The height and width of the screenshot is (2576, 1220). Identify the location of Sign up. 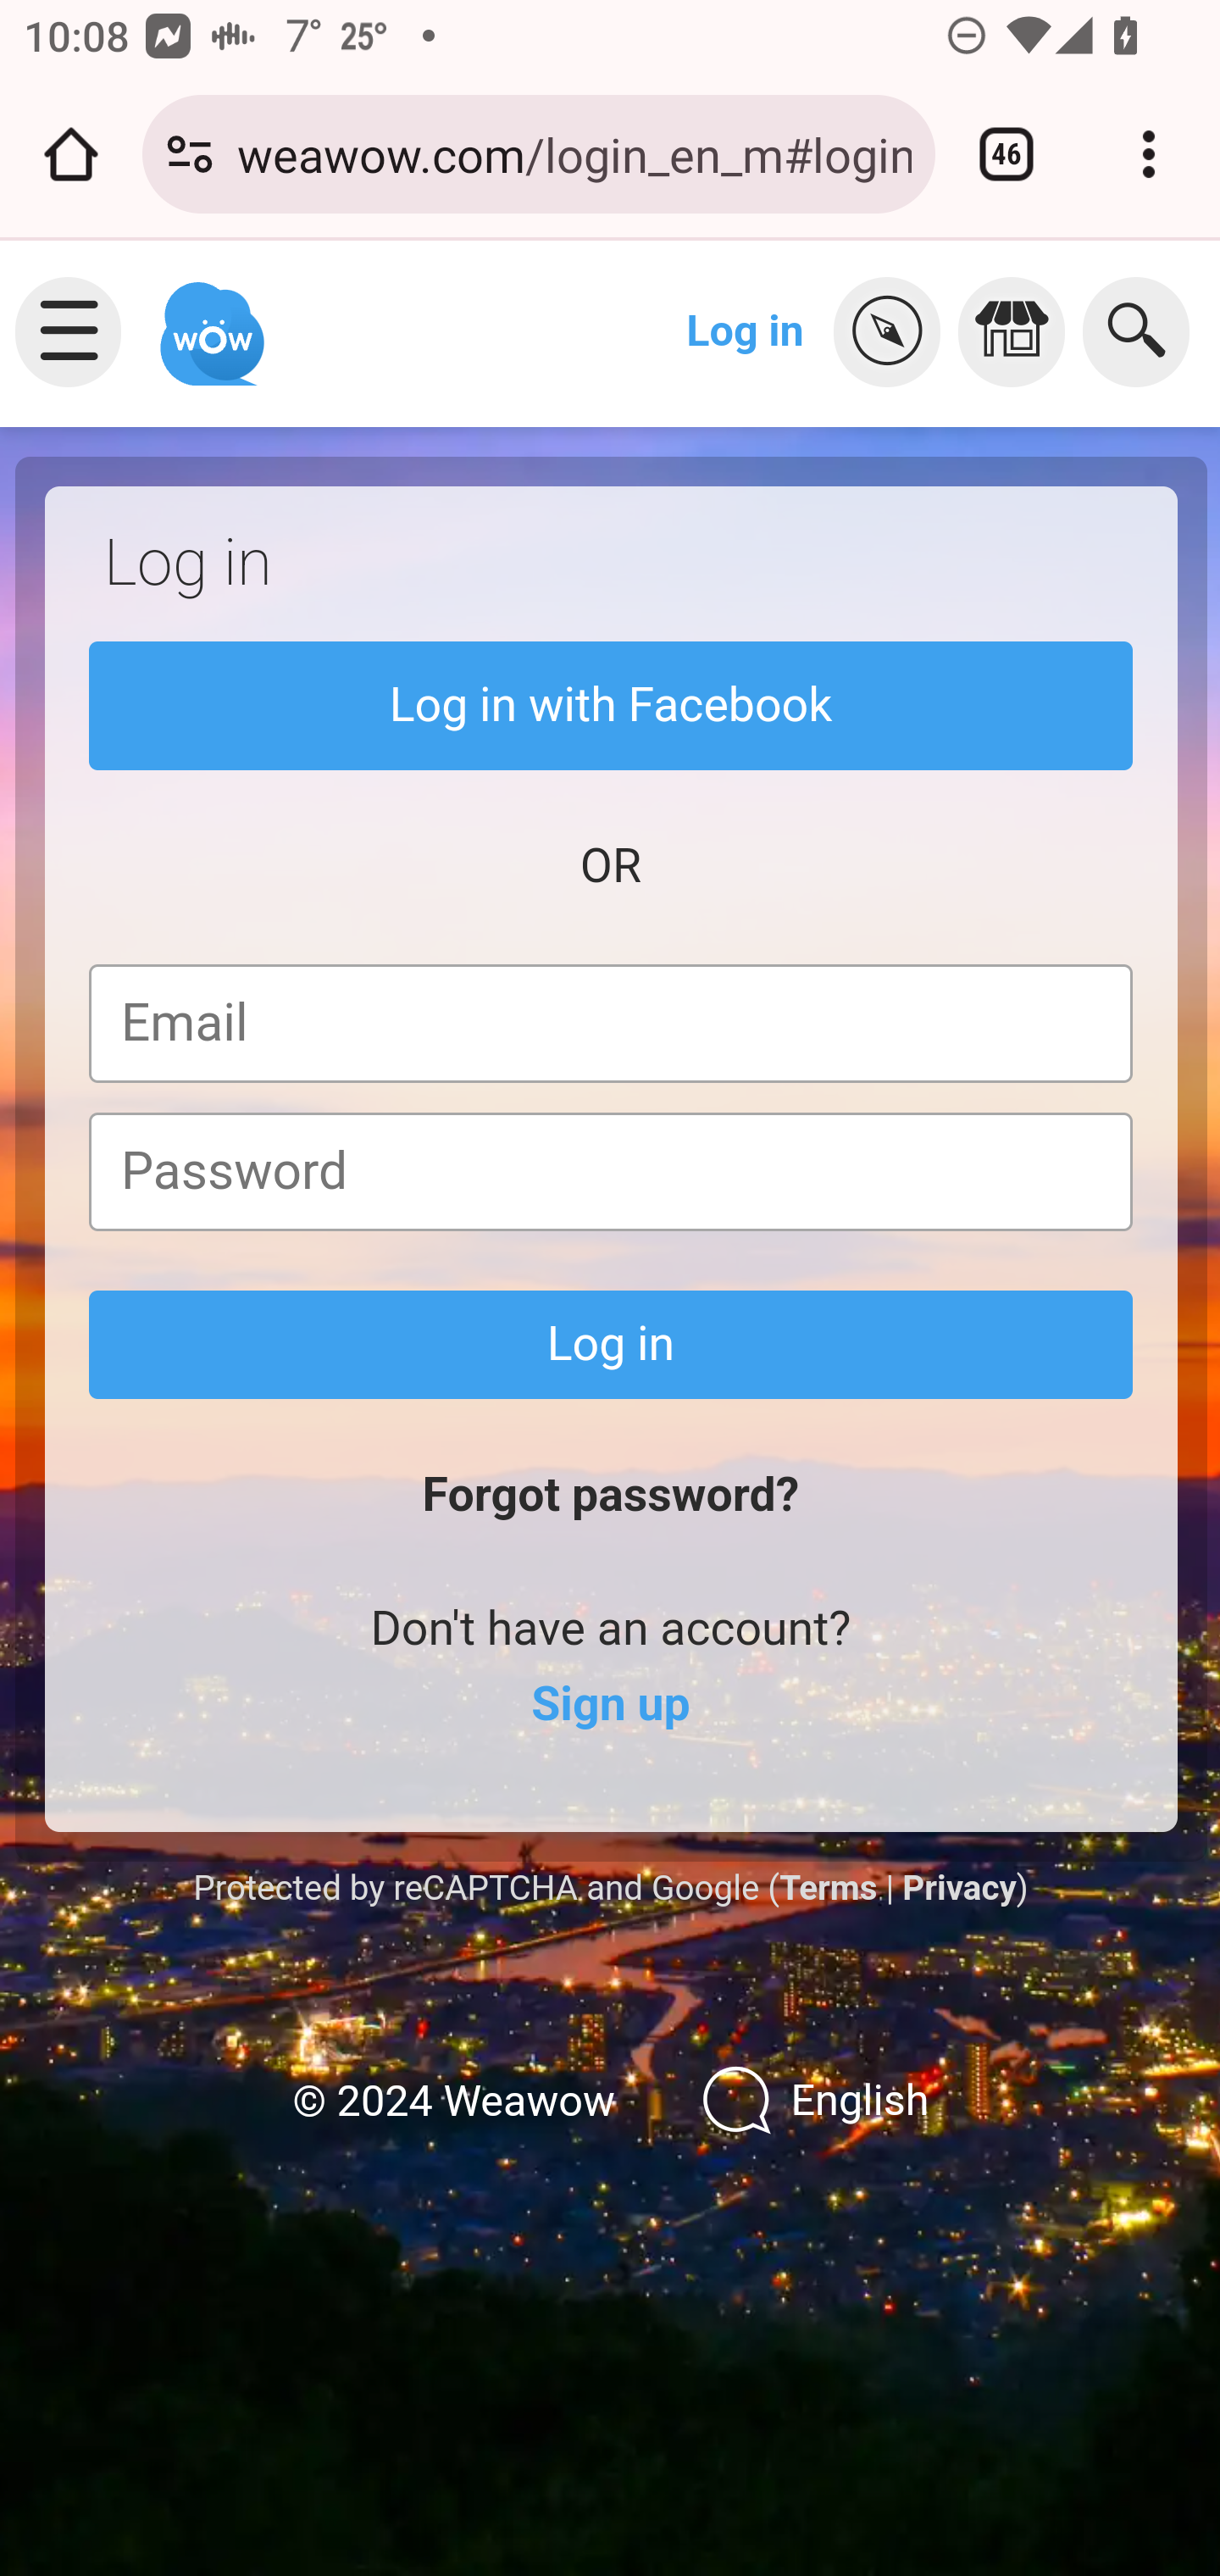
(610, 1705).